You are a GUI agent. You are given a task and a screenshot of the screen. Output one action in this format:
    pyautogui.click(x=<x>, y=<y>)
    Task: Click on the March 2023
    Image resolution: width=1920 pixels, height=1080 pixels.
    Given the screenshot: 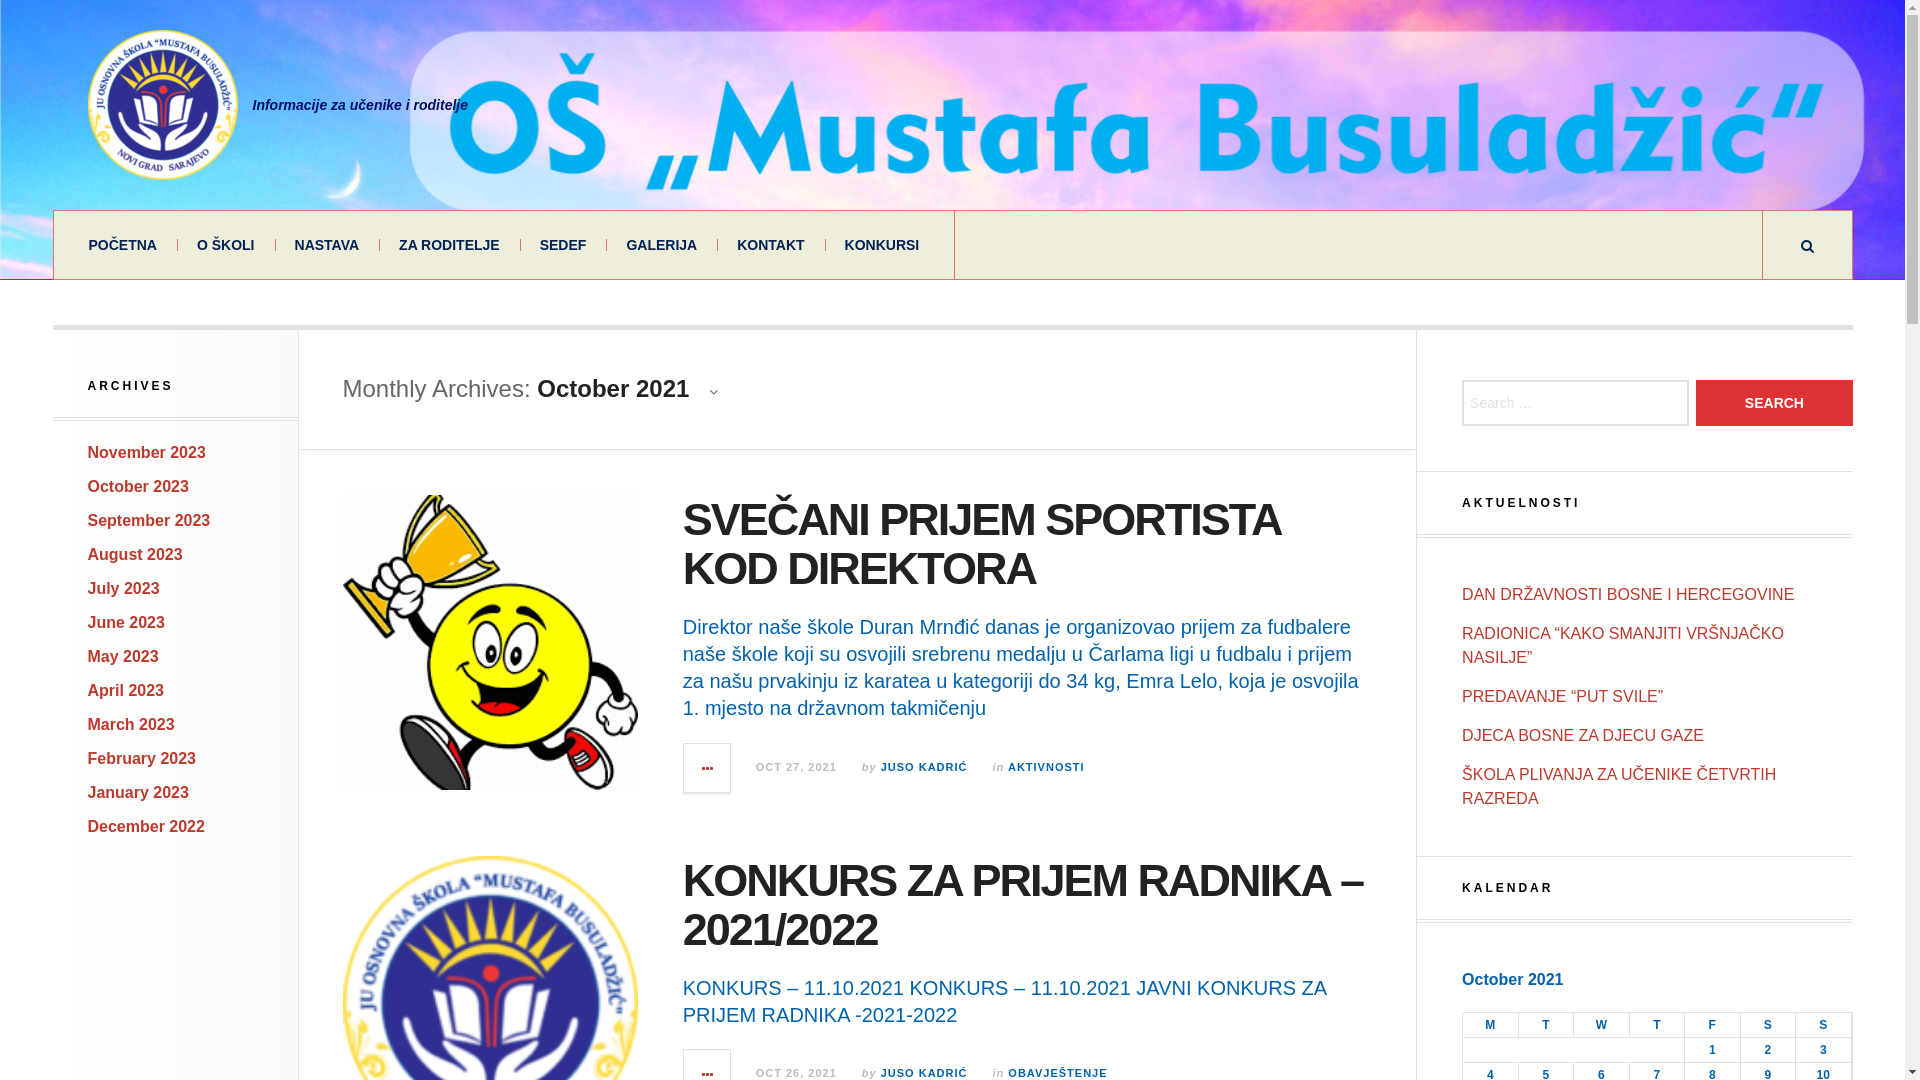 What is the action you would take?
    pyautogui.click(x=132, y=724)
    